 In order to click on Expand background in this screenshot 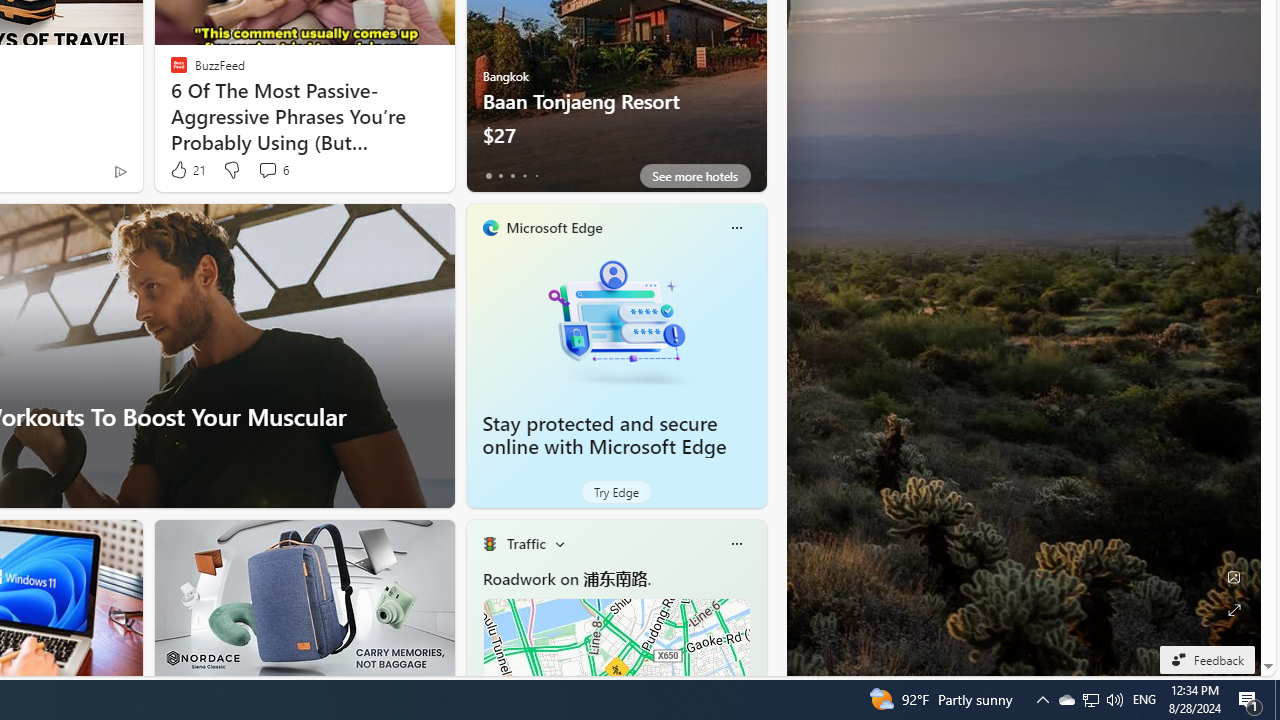, I will do `click(1234, 610)`.